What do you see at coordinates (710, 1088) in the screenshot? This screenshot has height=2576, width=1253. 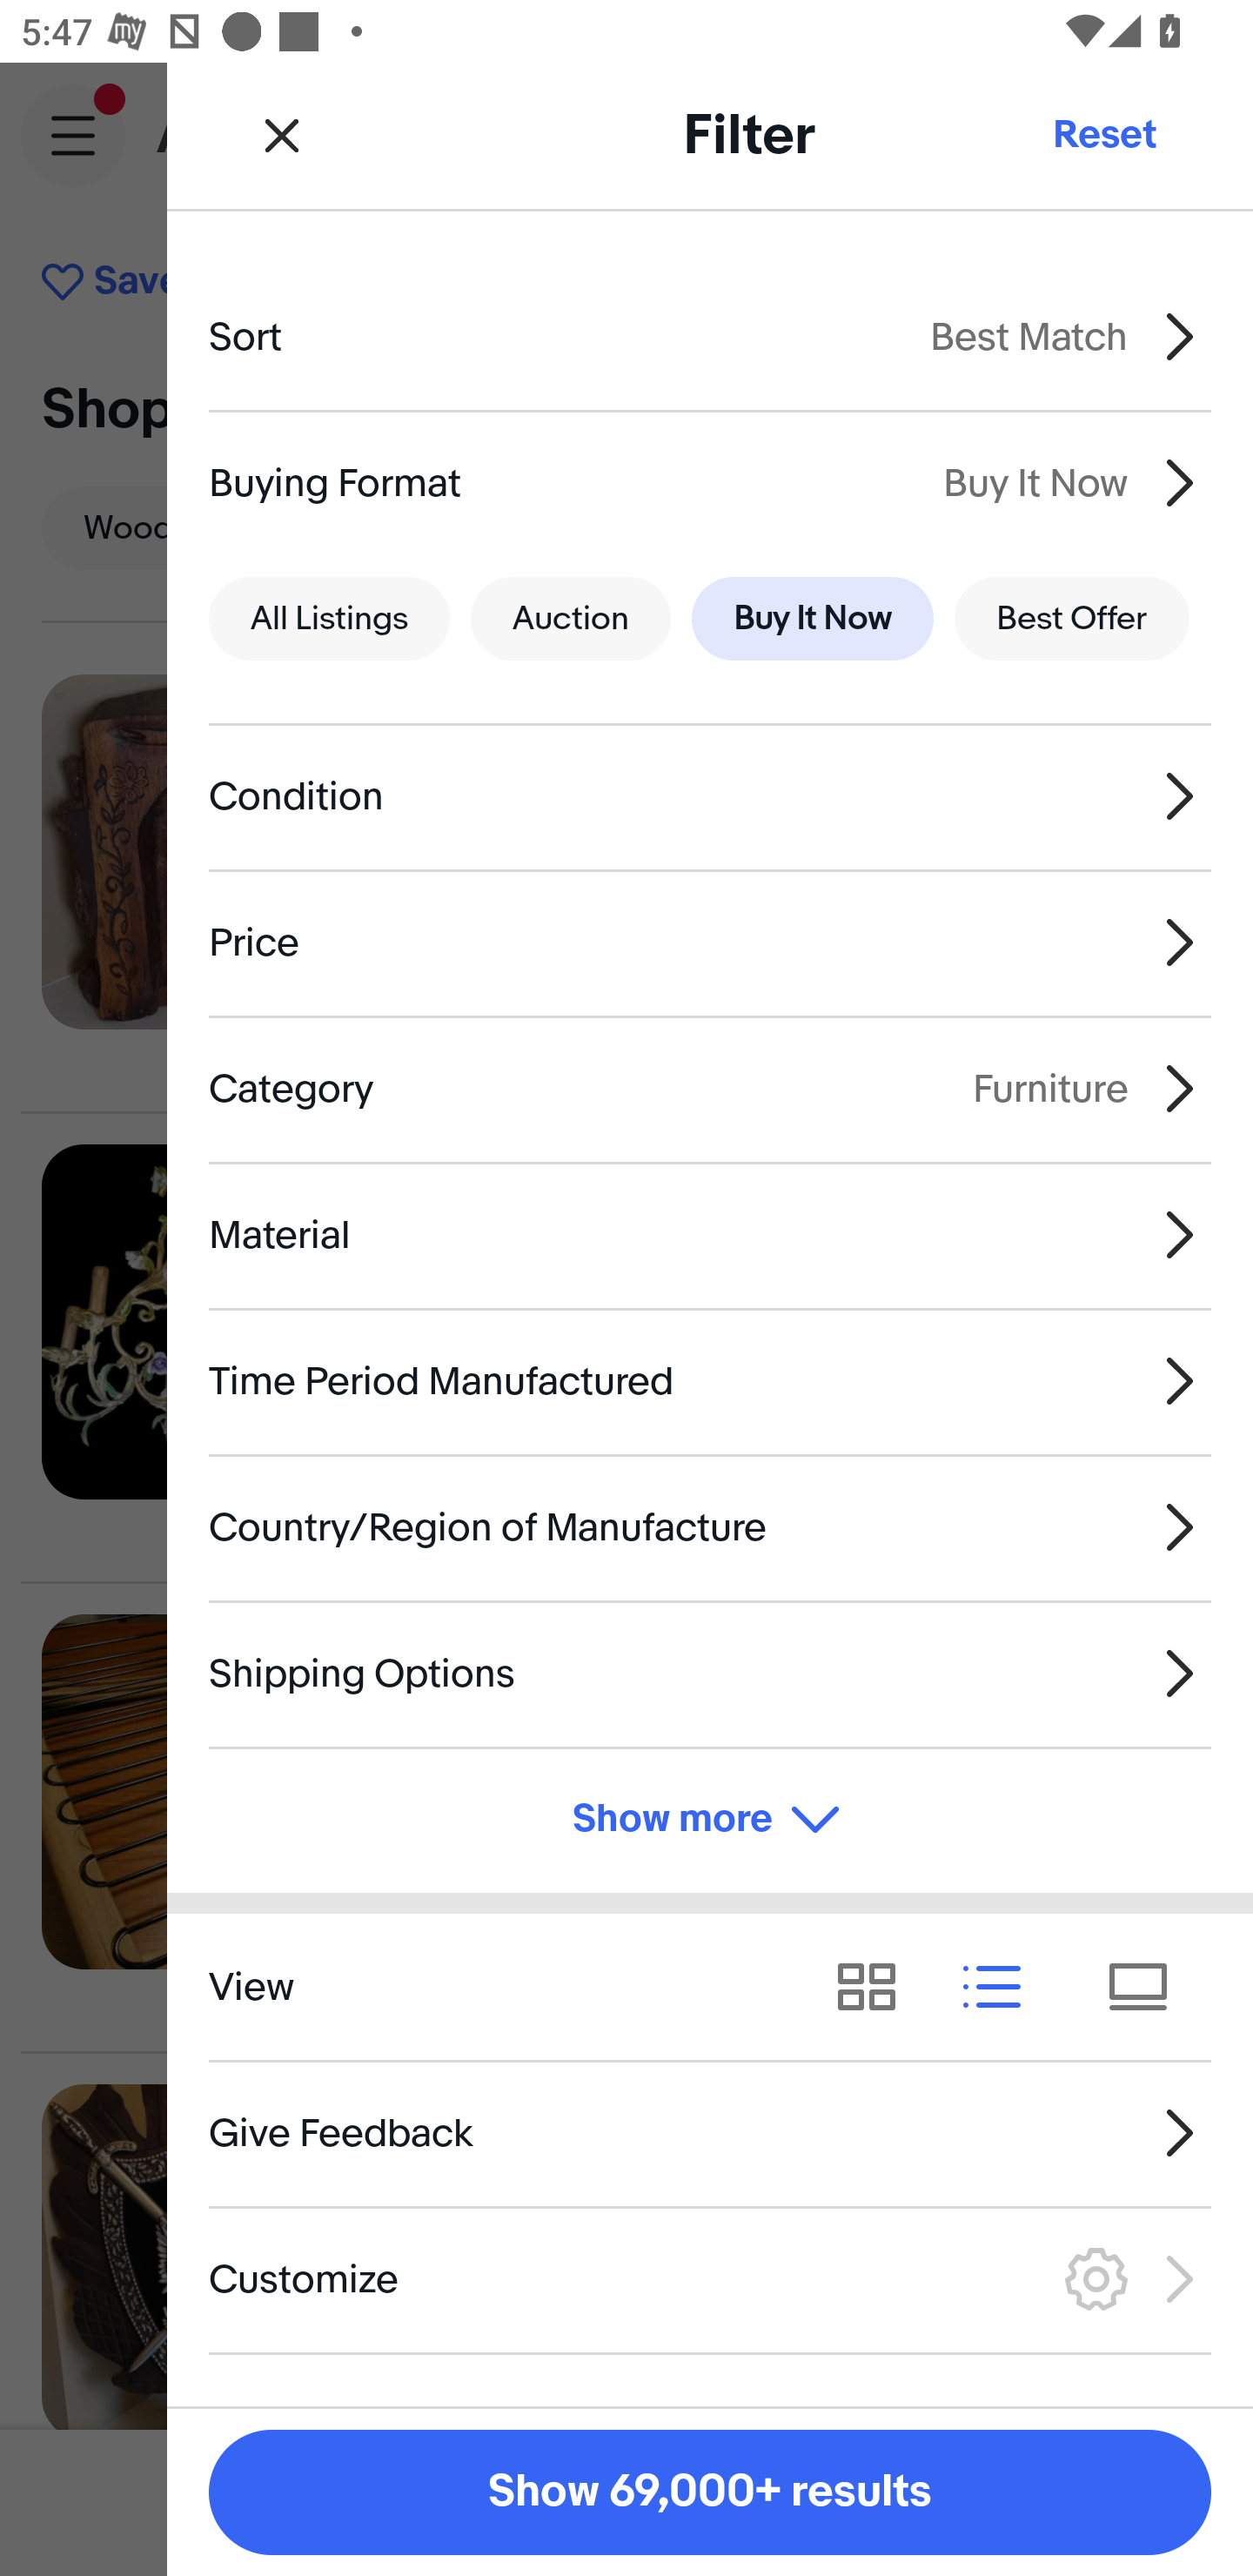 I see `Category Furniture` at bounding box center [710, 1088].